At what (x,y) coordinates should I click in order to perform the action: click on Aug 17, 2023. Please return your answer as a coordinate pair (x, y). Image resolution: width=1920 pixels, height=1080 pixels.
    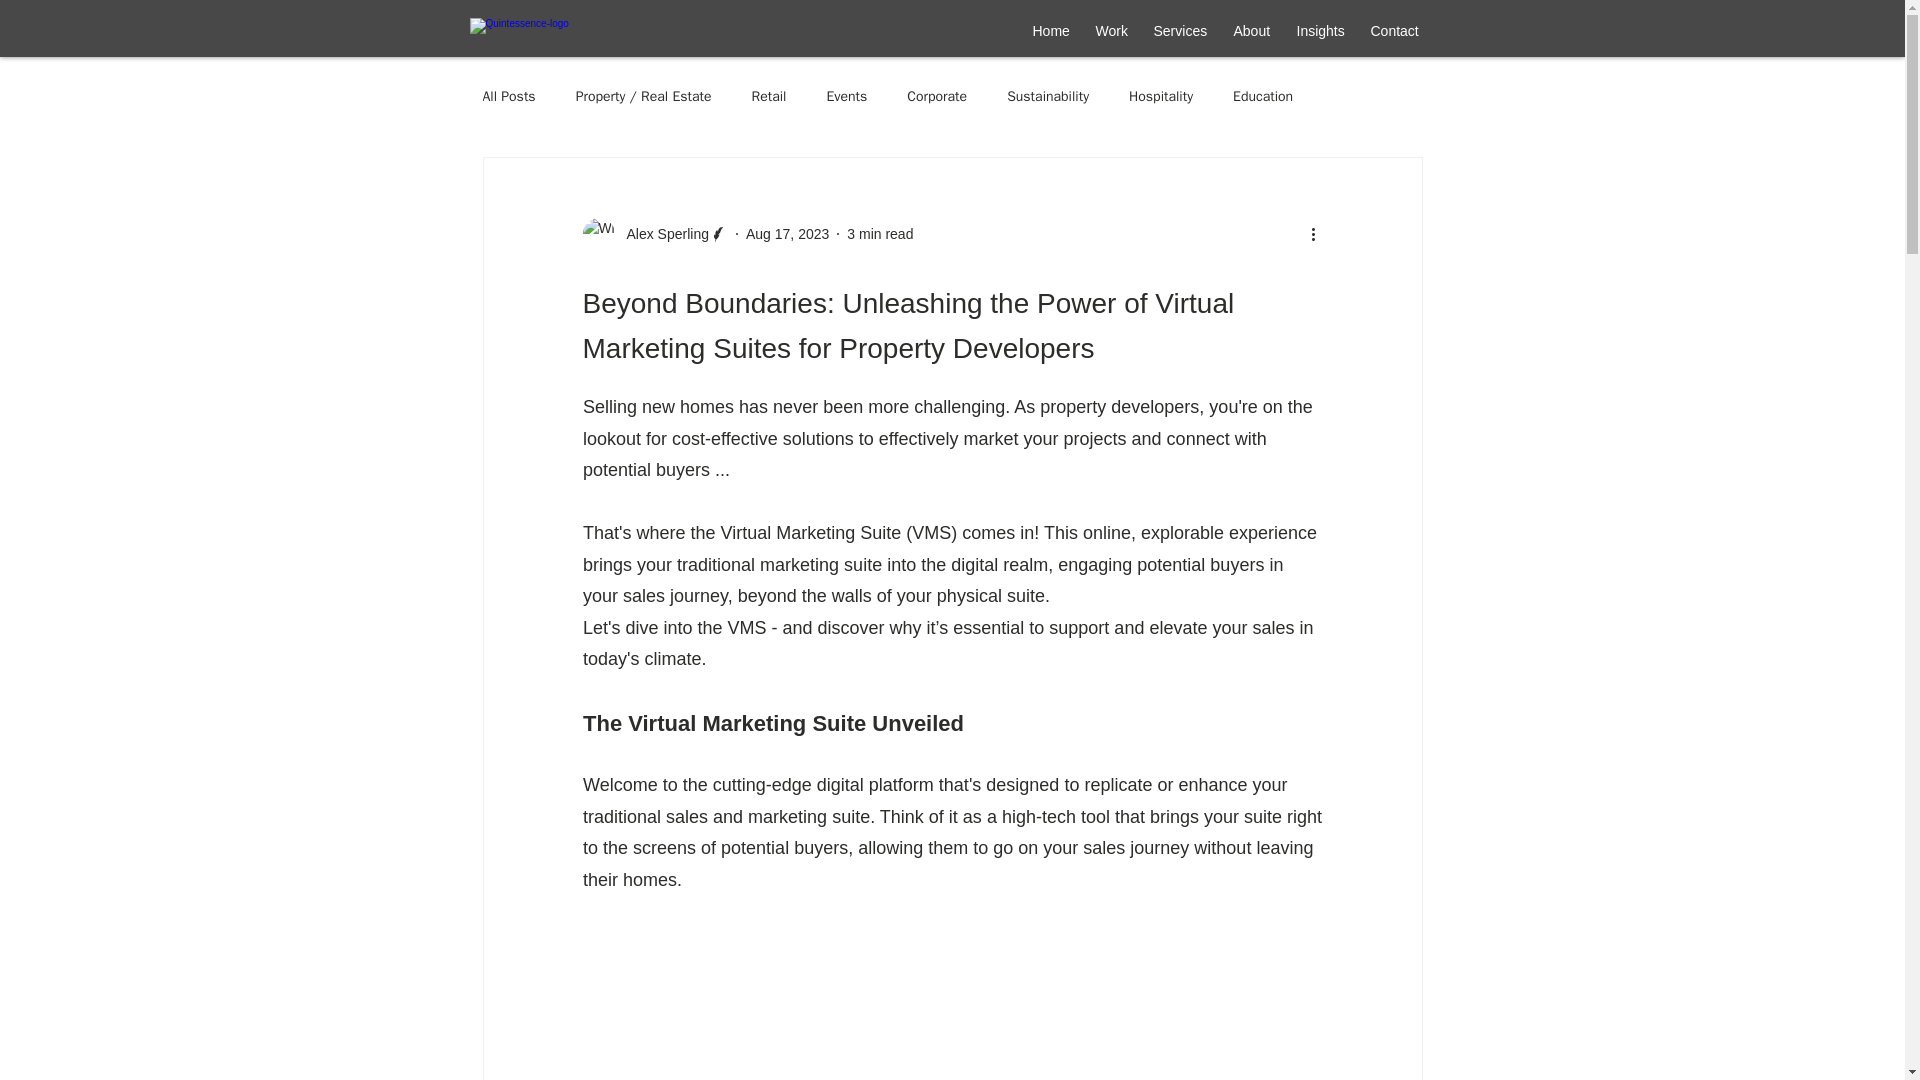
    Looking at the image, I should click on (788, 233).